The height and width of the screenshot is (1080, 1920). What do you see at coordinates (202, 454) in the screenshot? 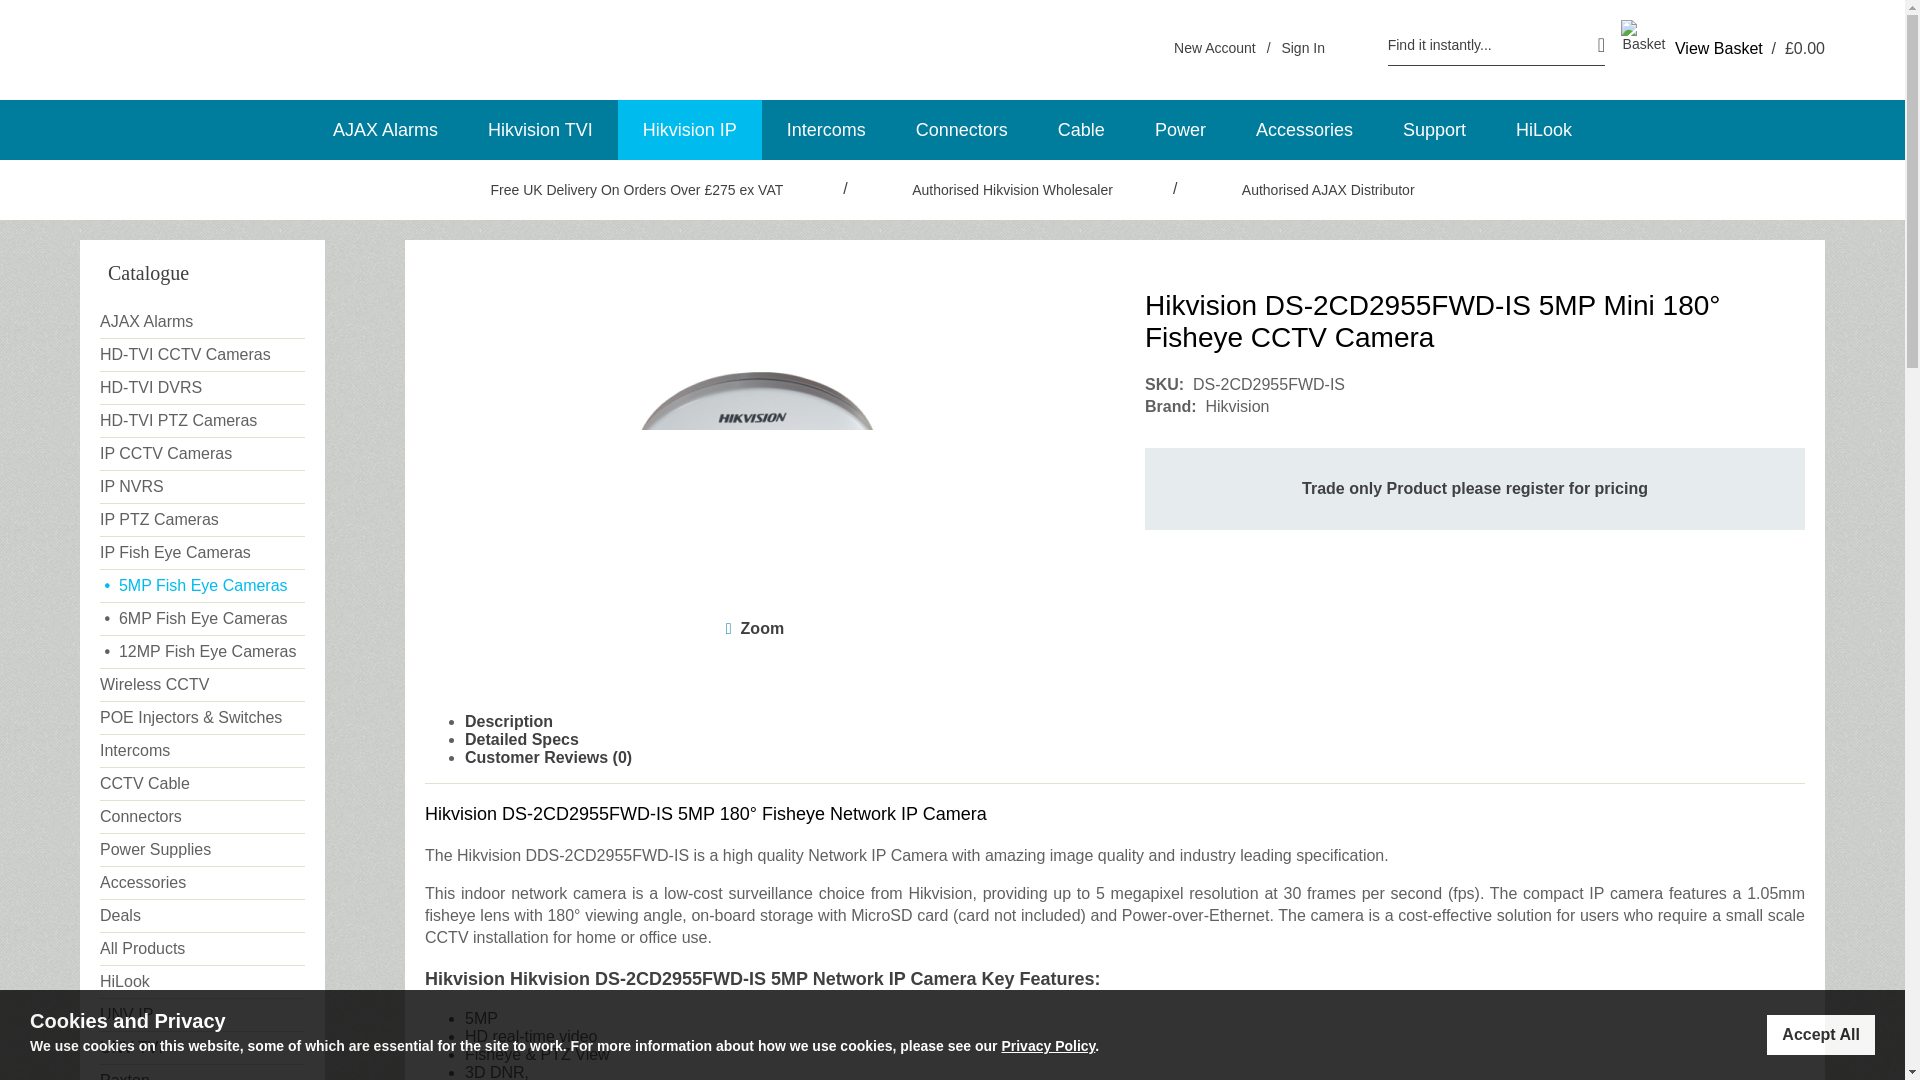
I see `IP CCTV Cameras` at bounding box center [202, 454].